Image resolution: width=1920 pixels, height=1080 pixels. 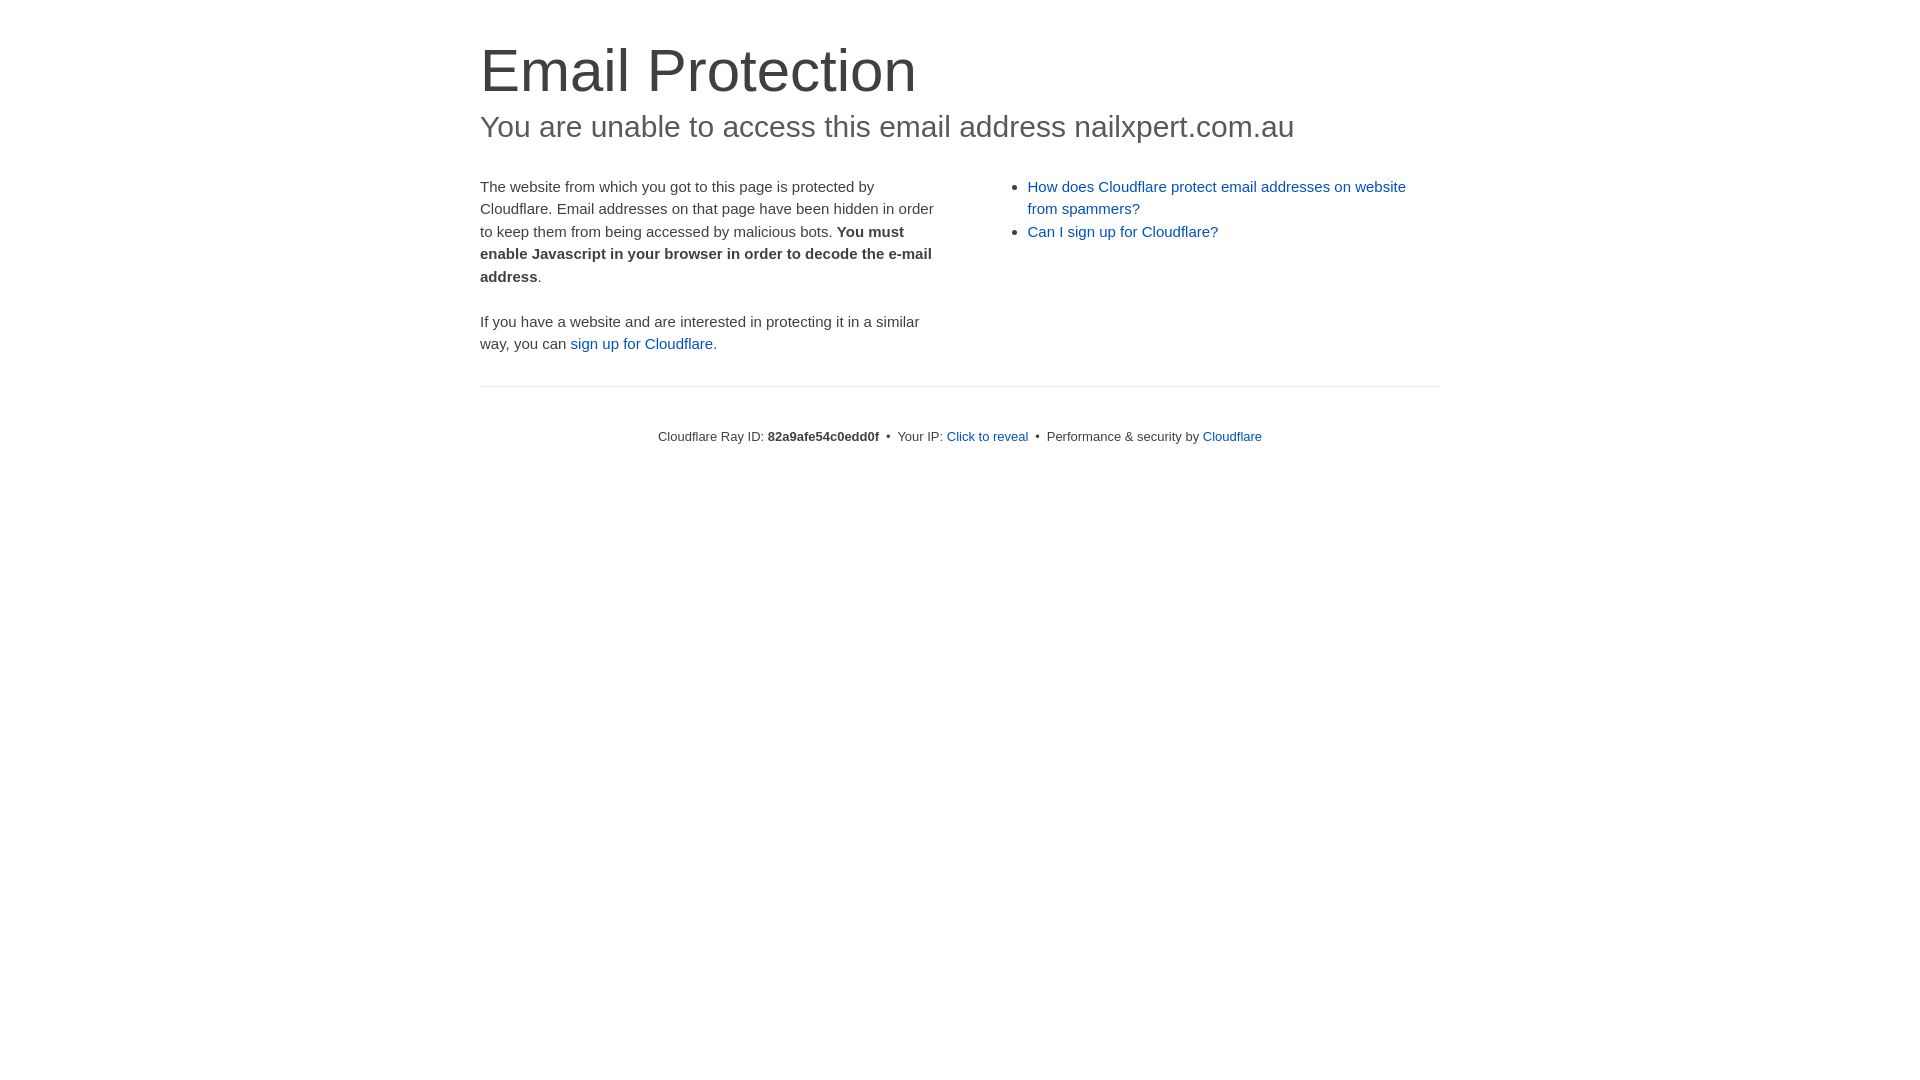 What do you see at coordinates (1232, 436) in the screenshot?
I see `Cloudflare` at bounding box center [1232, 436].